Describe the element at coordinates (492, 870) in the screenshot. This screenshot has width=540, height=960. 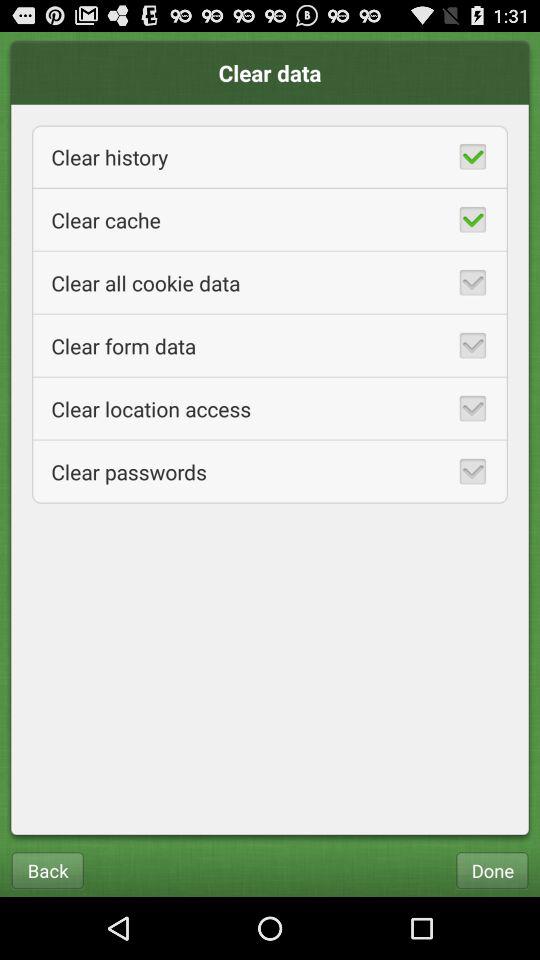
I see `jump until the done item` at that location.